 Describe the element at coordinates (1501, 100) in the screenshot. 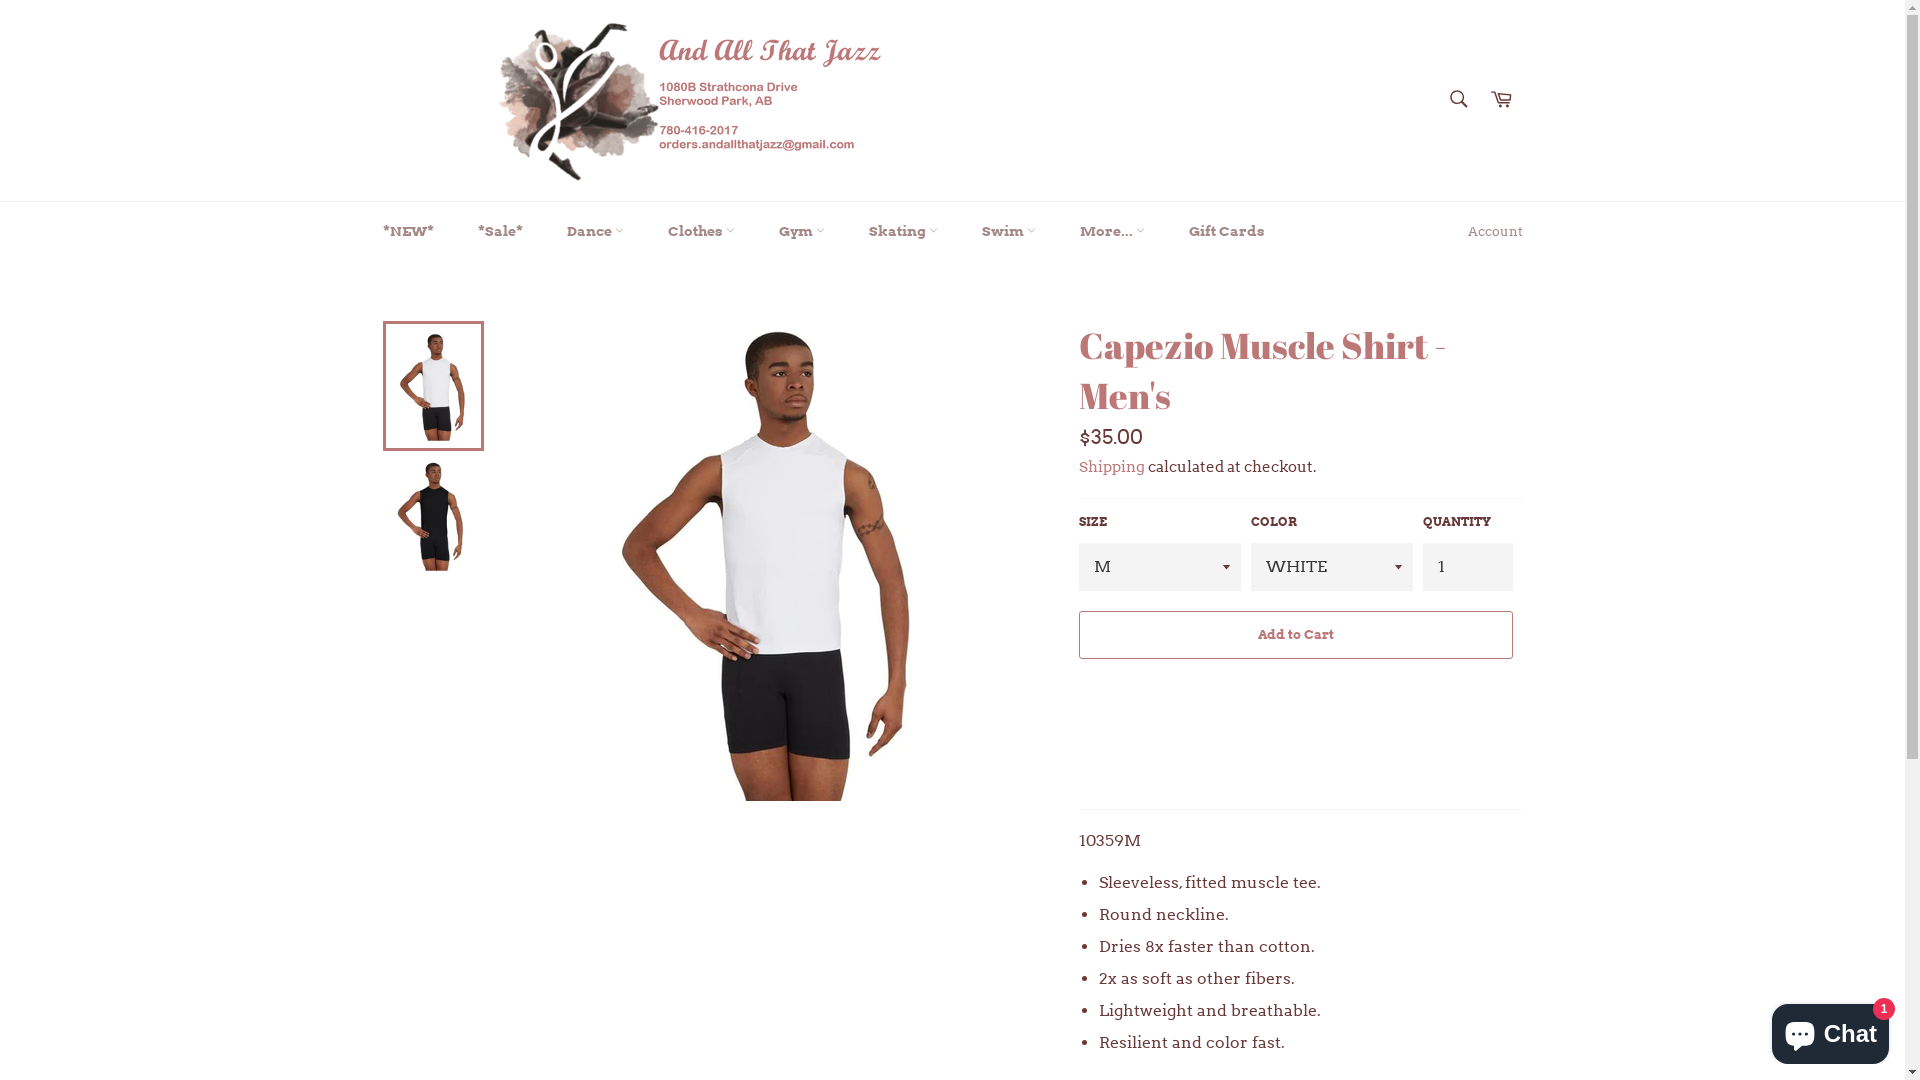

I see `Cart` at that location.